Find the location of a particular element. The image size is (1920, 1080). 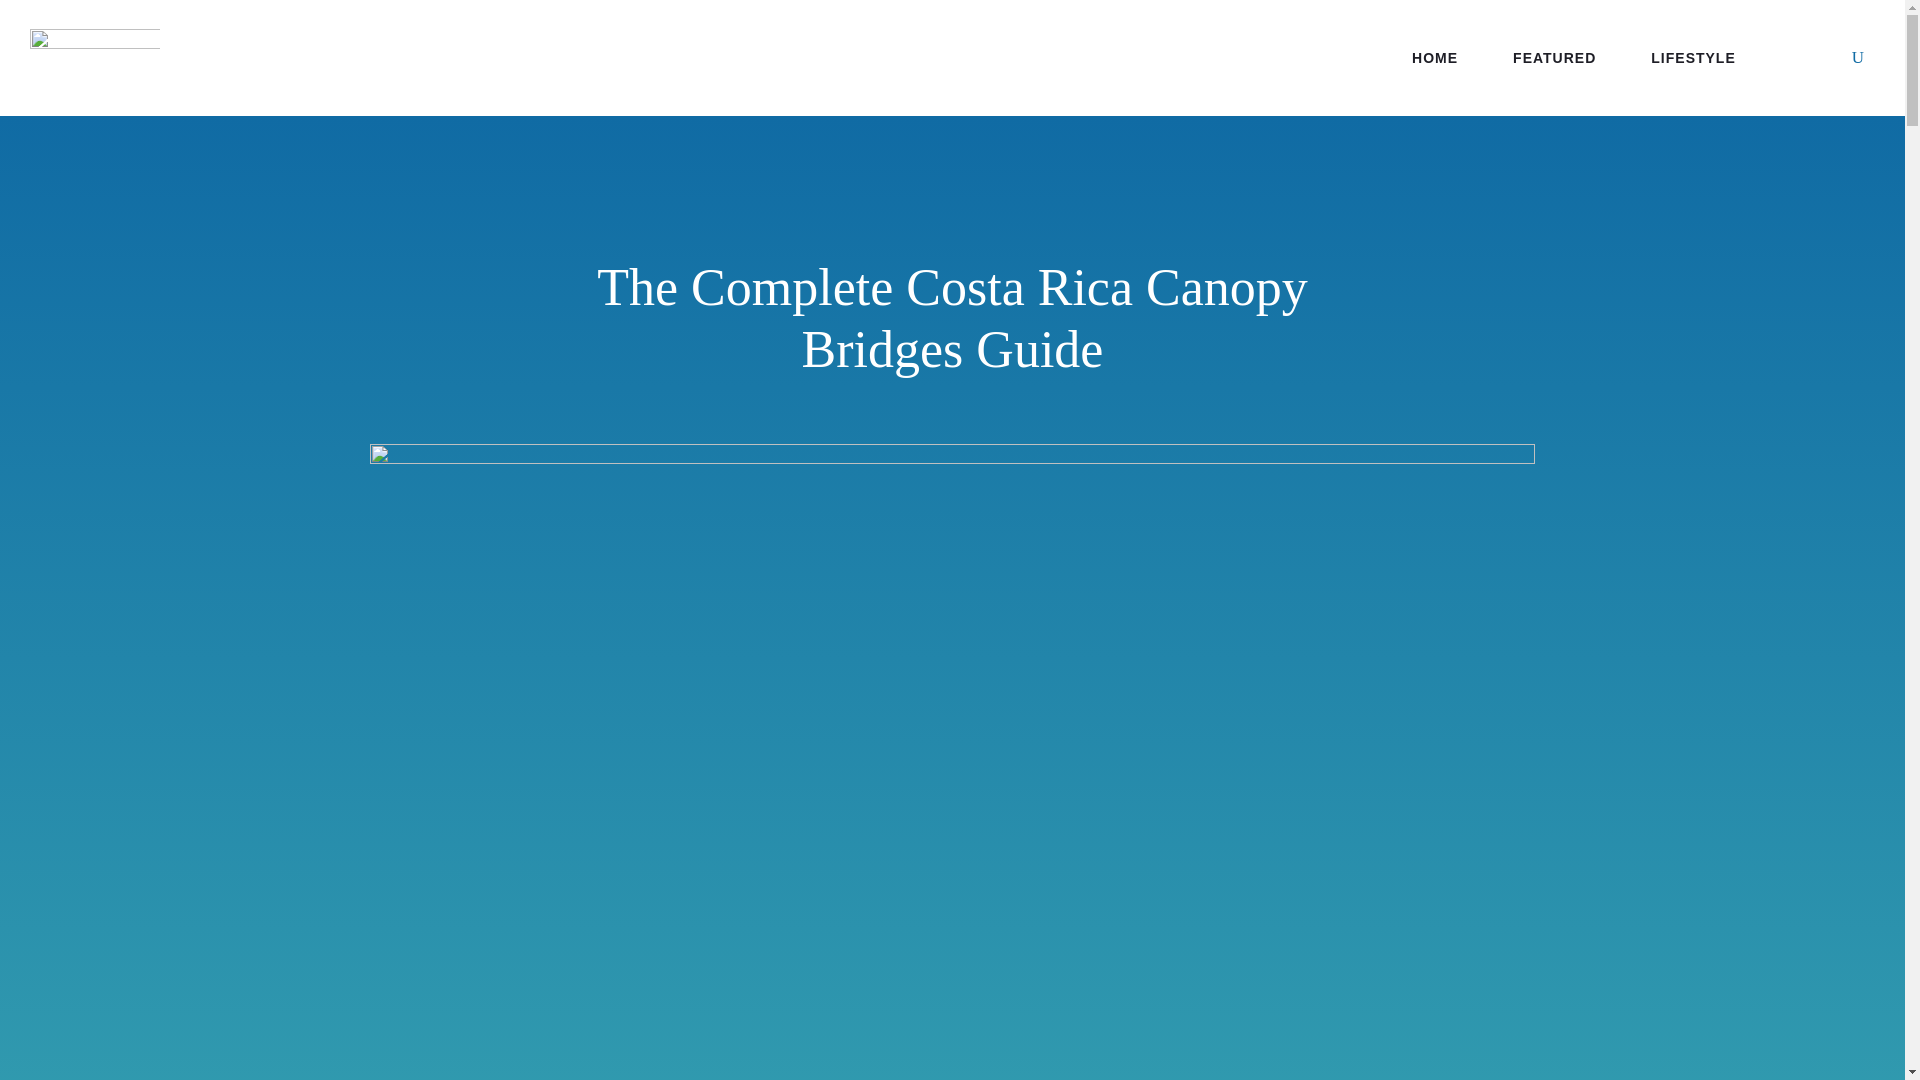

FEATURED is located at coordinates (1554, 58).